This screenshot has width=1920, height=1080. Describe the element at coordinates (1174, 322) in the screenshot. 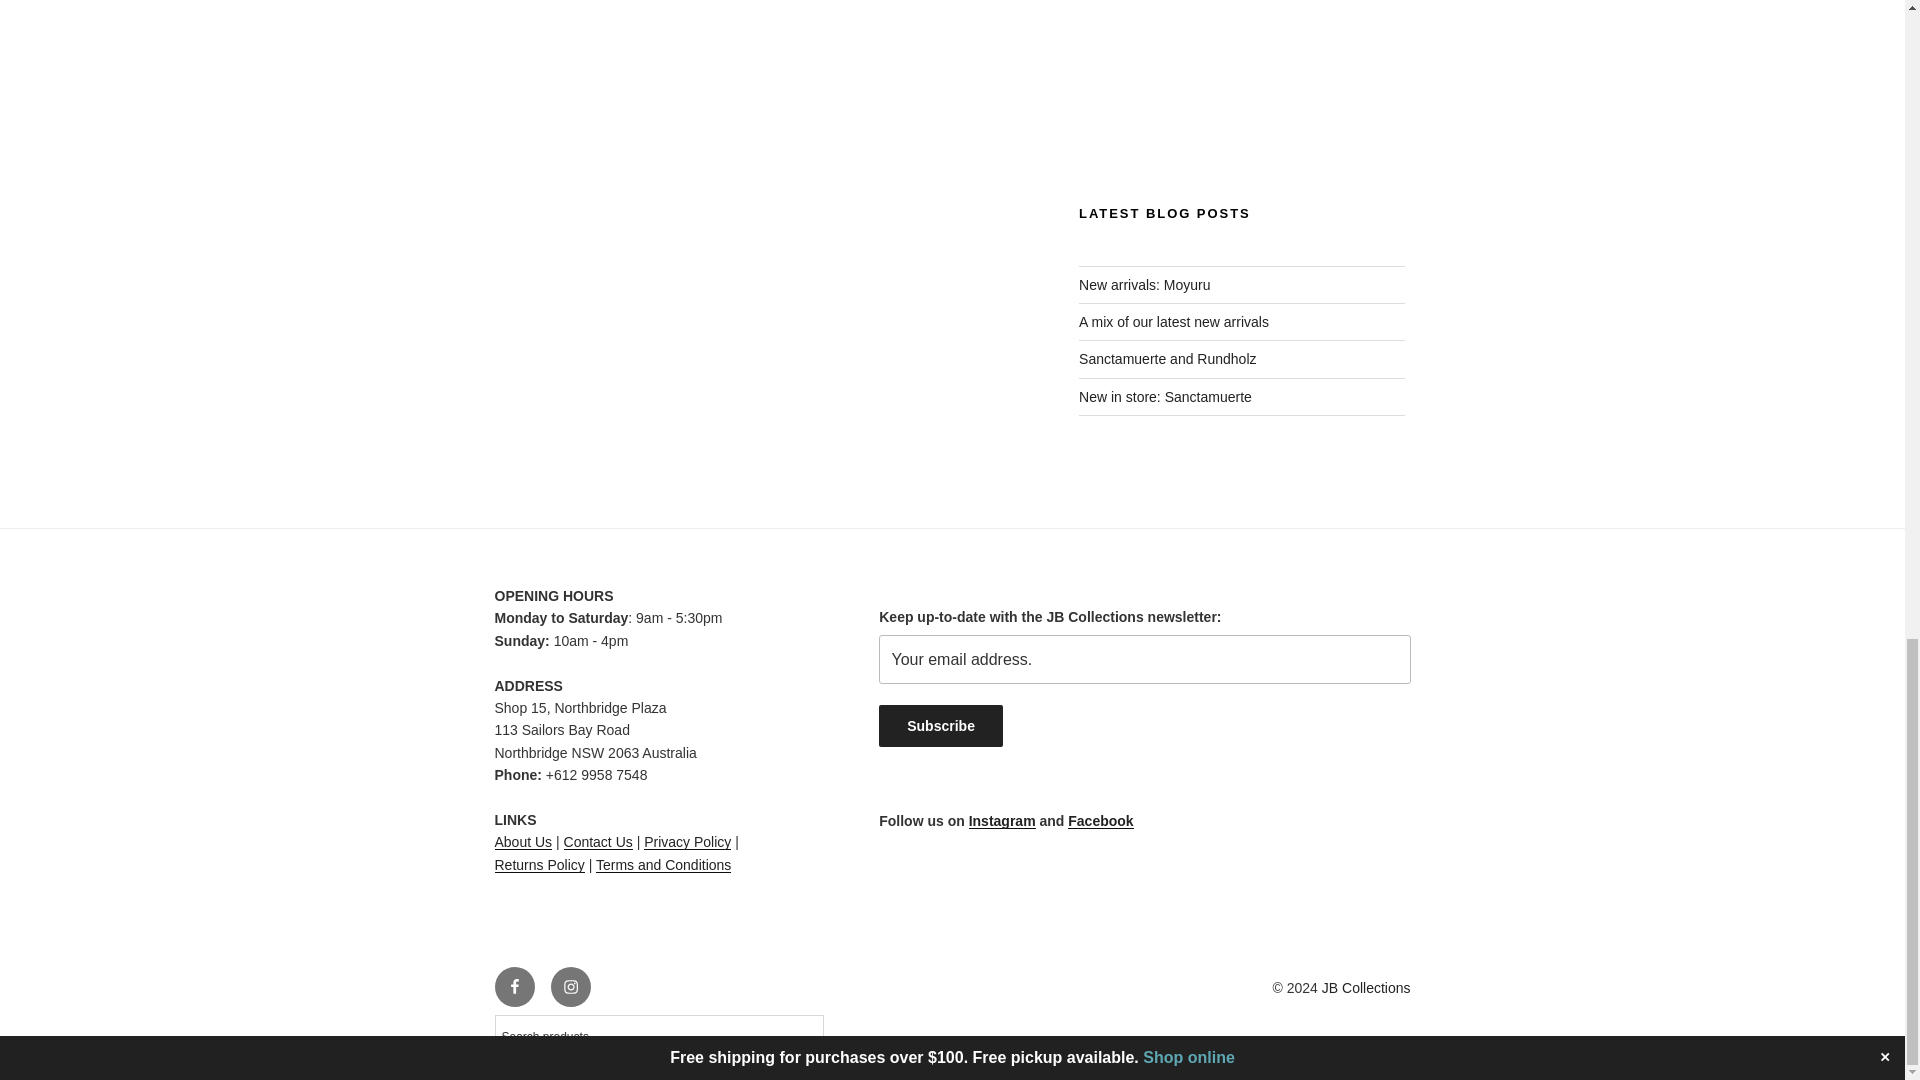

I see `A mix of our latest new arrivals` at that location.